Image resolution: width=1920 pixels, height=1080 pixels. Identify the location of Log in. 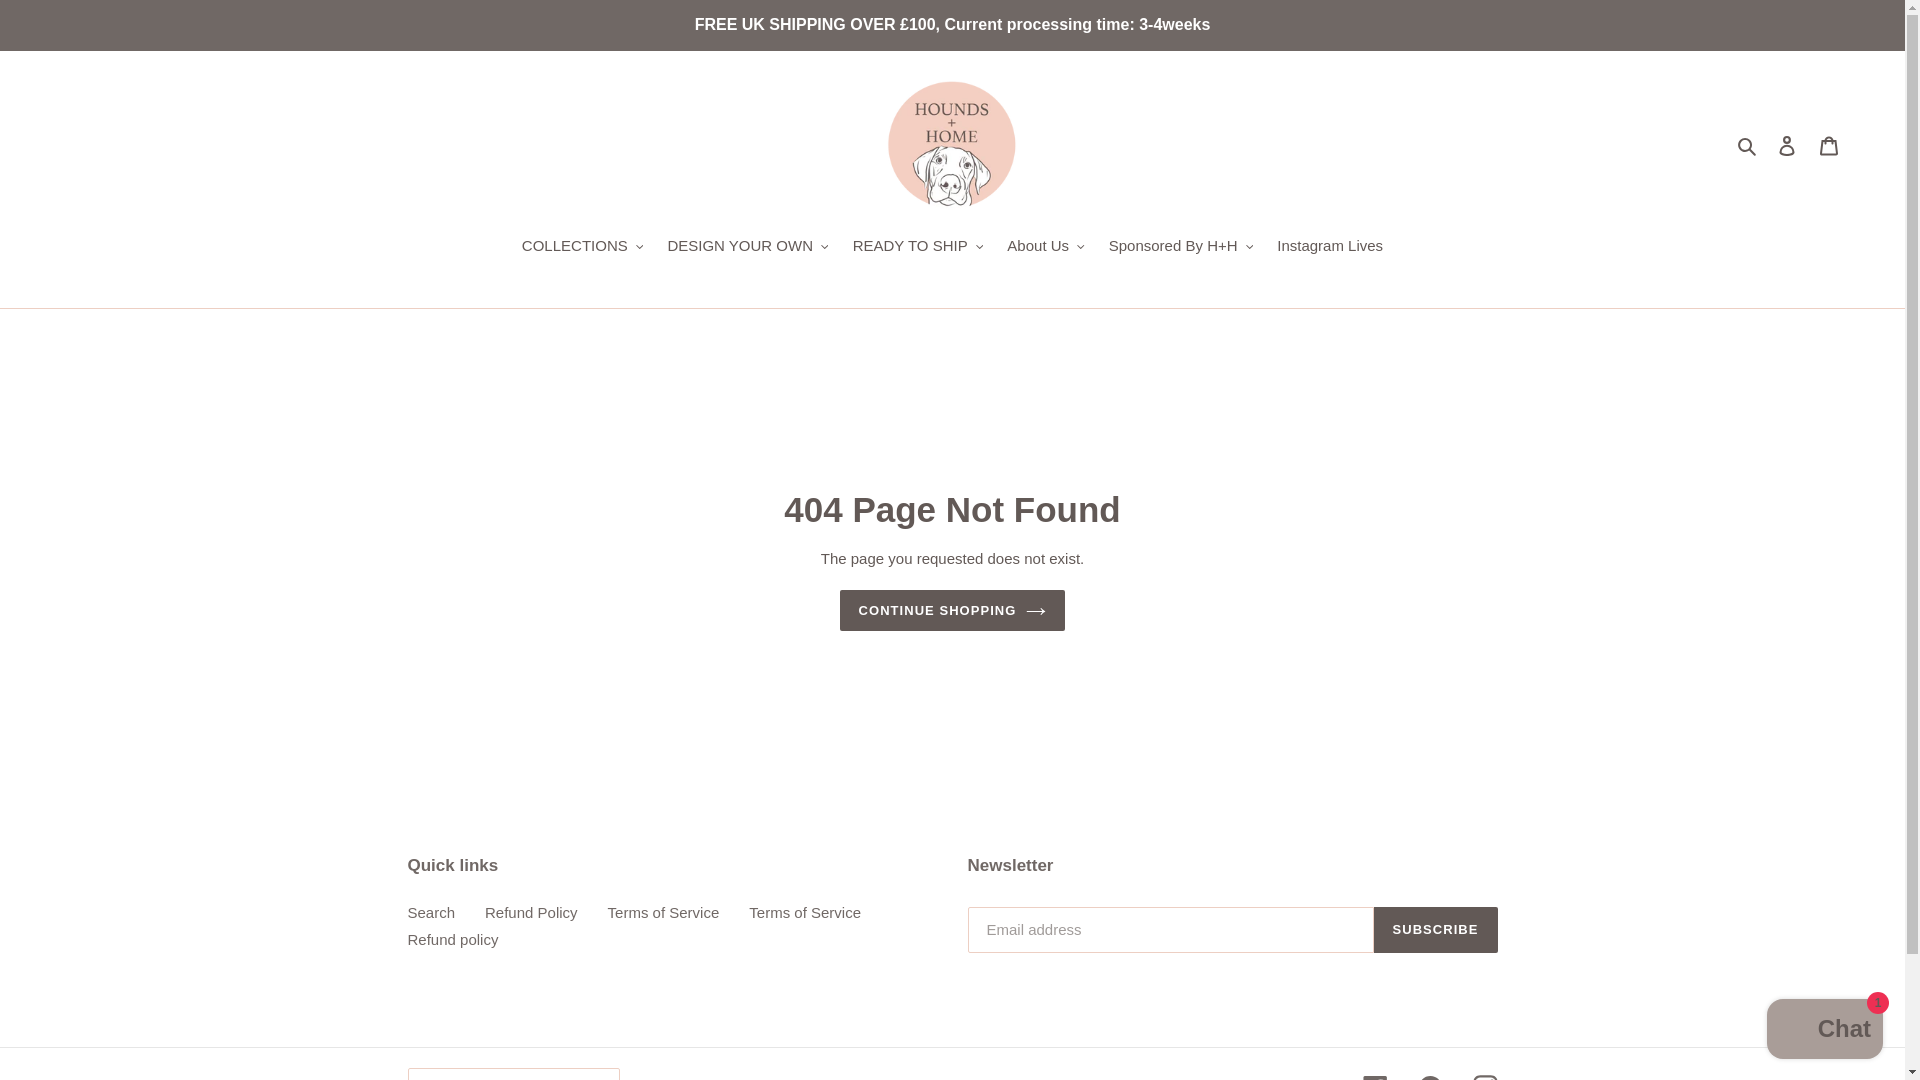
(1787, 146).